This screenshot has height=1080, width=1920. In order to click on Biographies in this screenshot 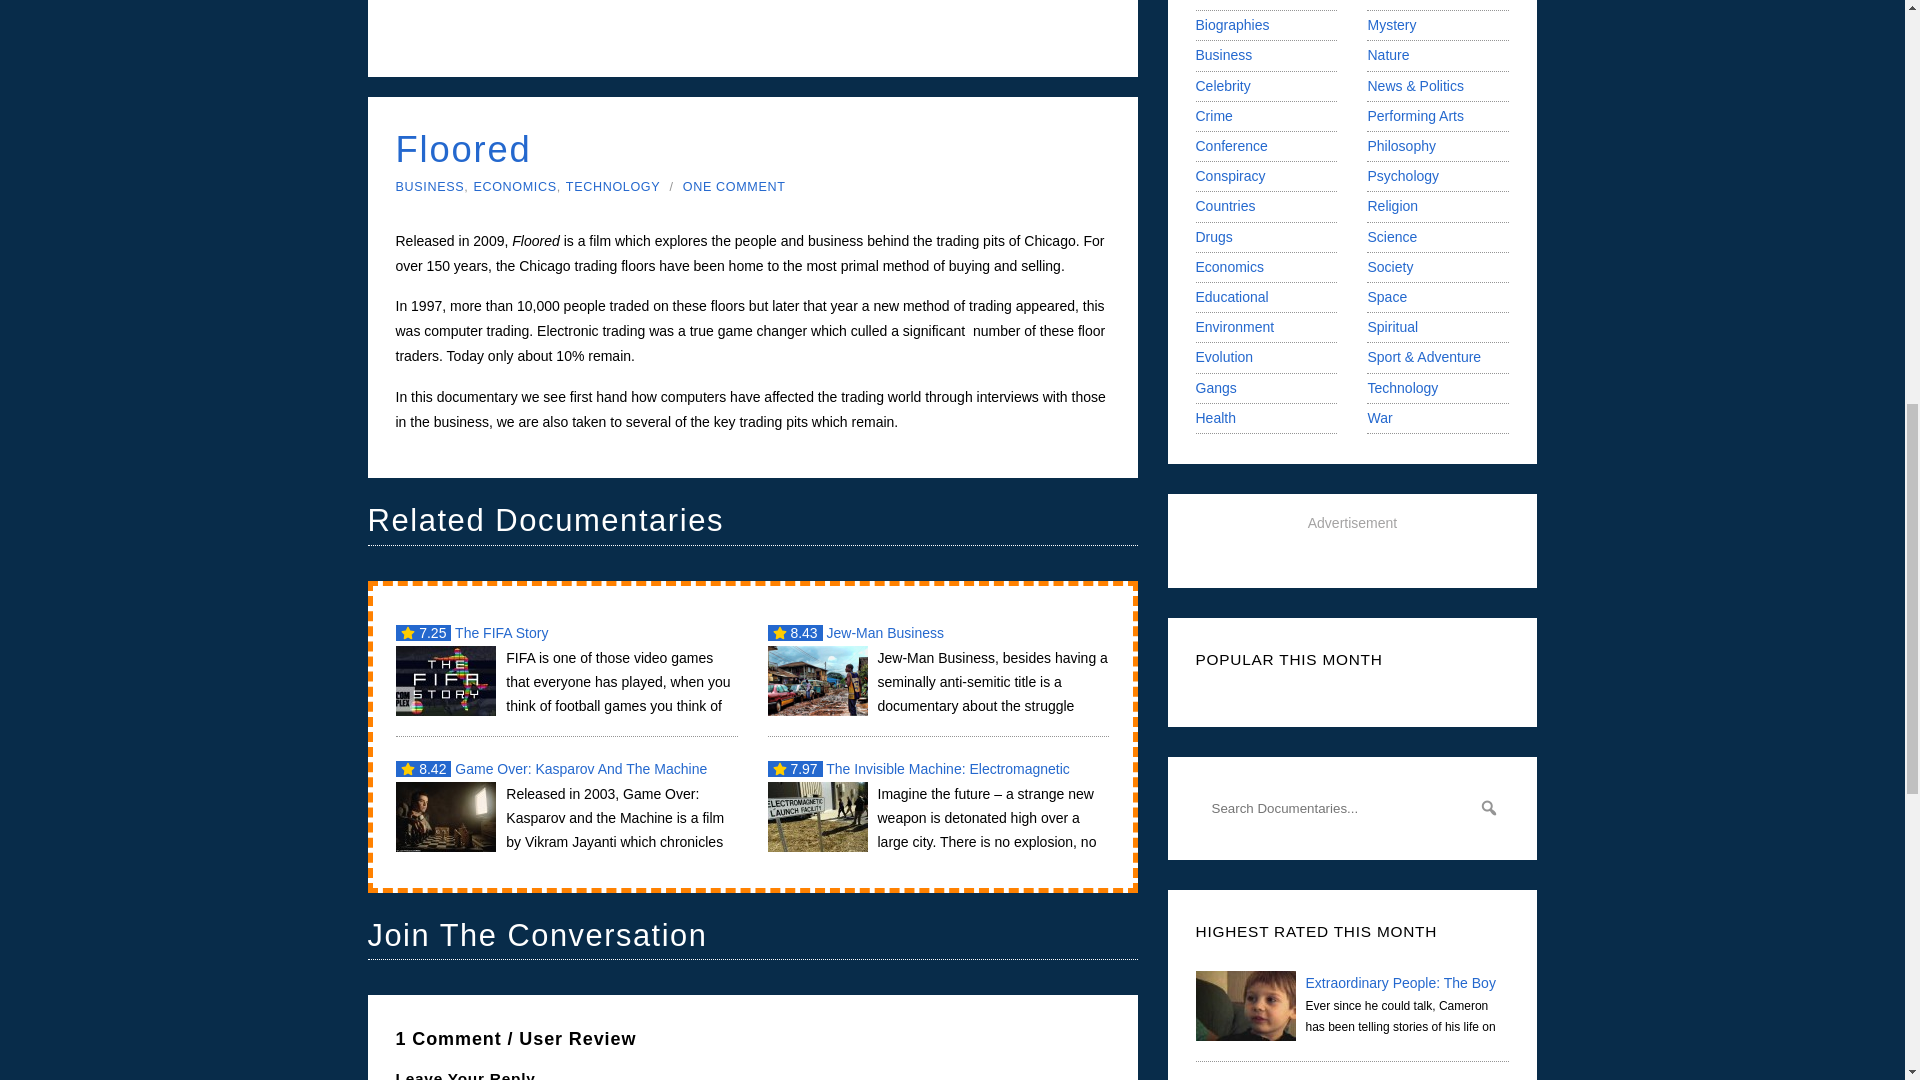, I will do `click(1232, 25)`.